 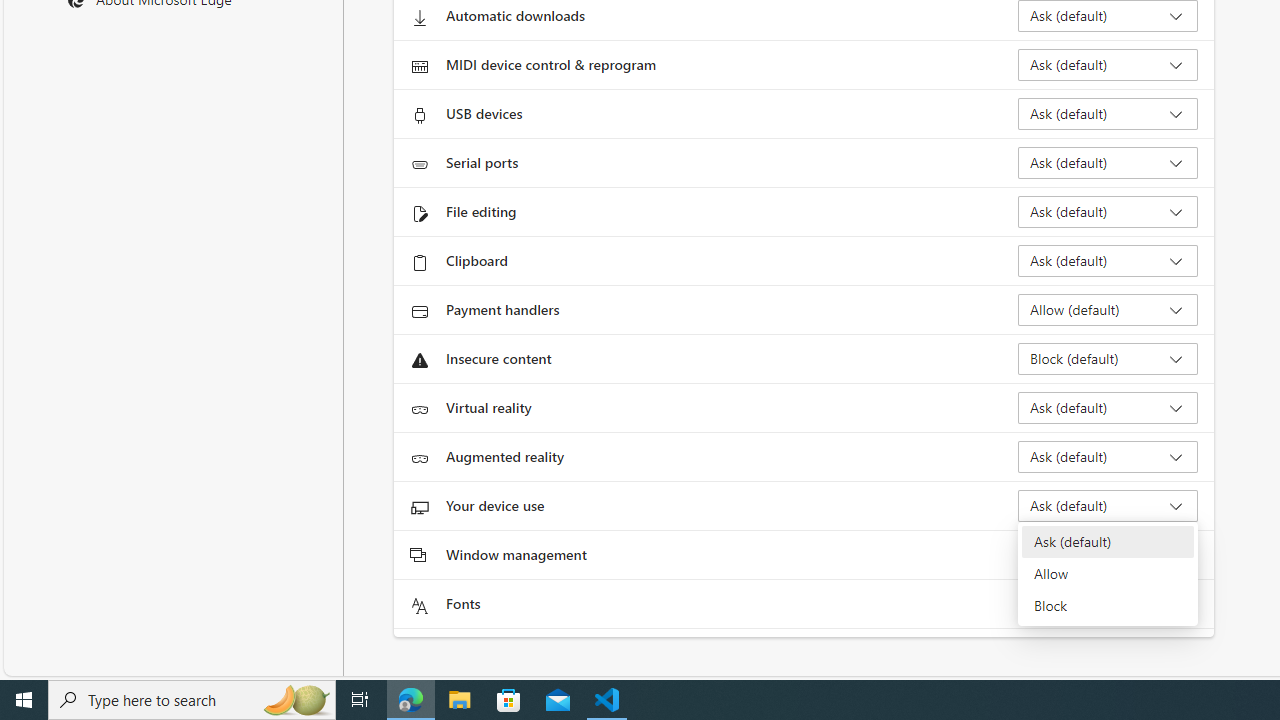 I want to click on Clipboard Ask (default), so click(x=1108, y=260).